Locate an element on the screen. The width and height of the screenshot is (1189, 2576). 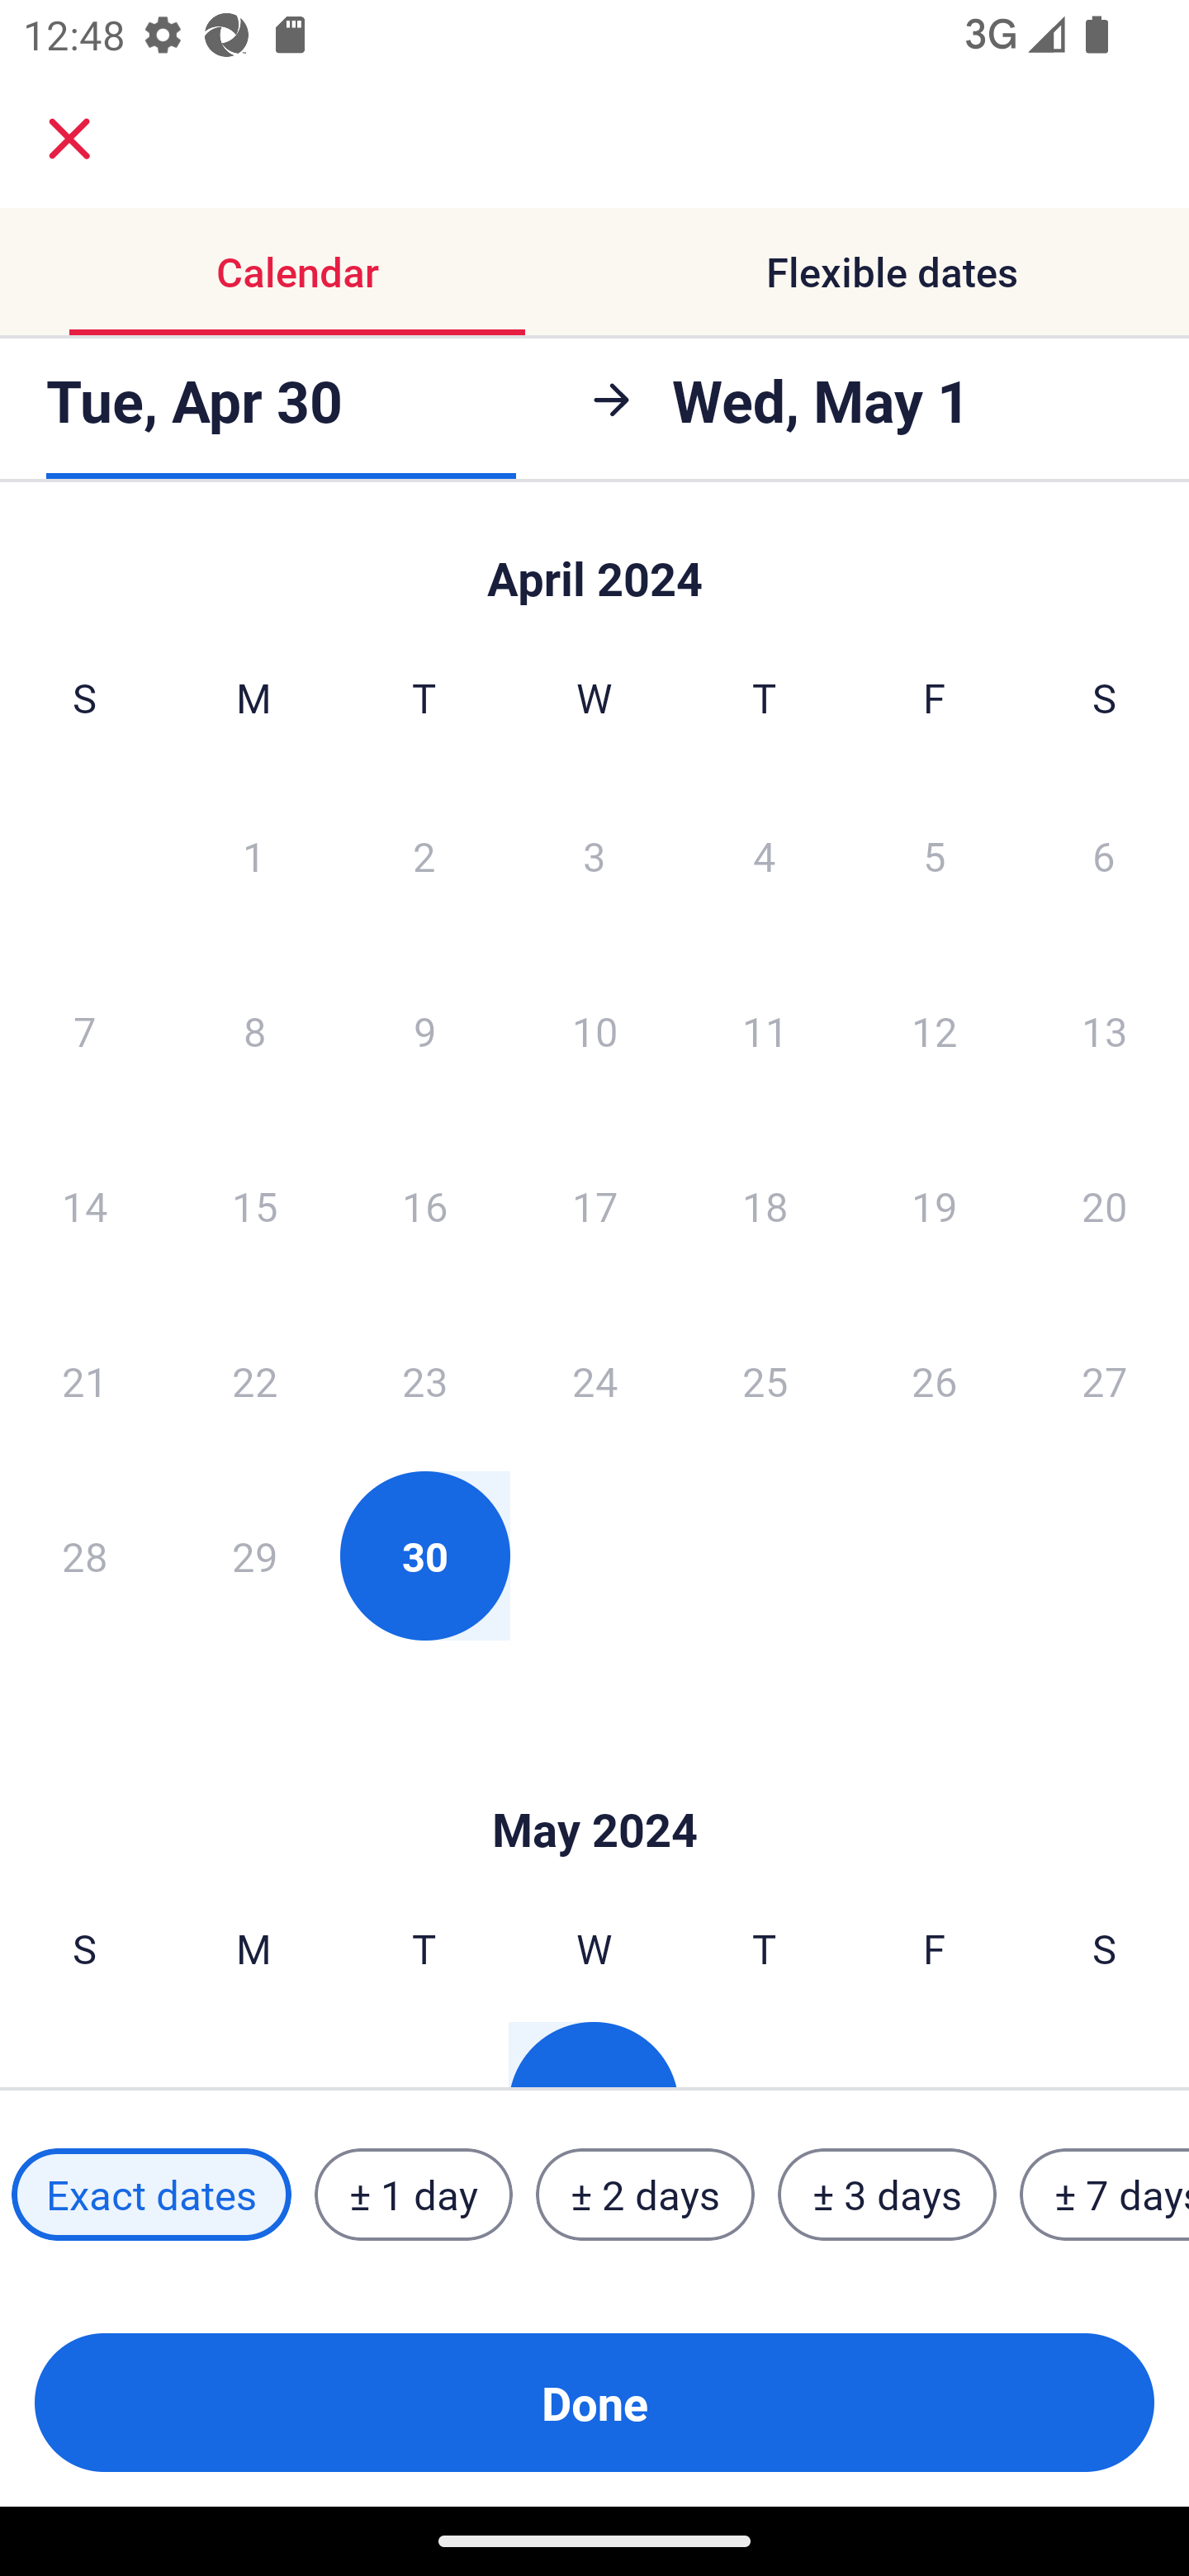
27 Saturday, April 27, 2024 is located at coordinates (1105, 1380).